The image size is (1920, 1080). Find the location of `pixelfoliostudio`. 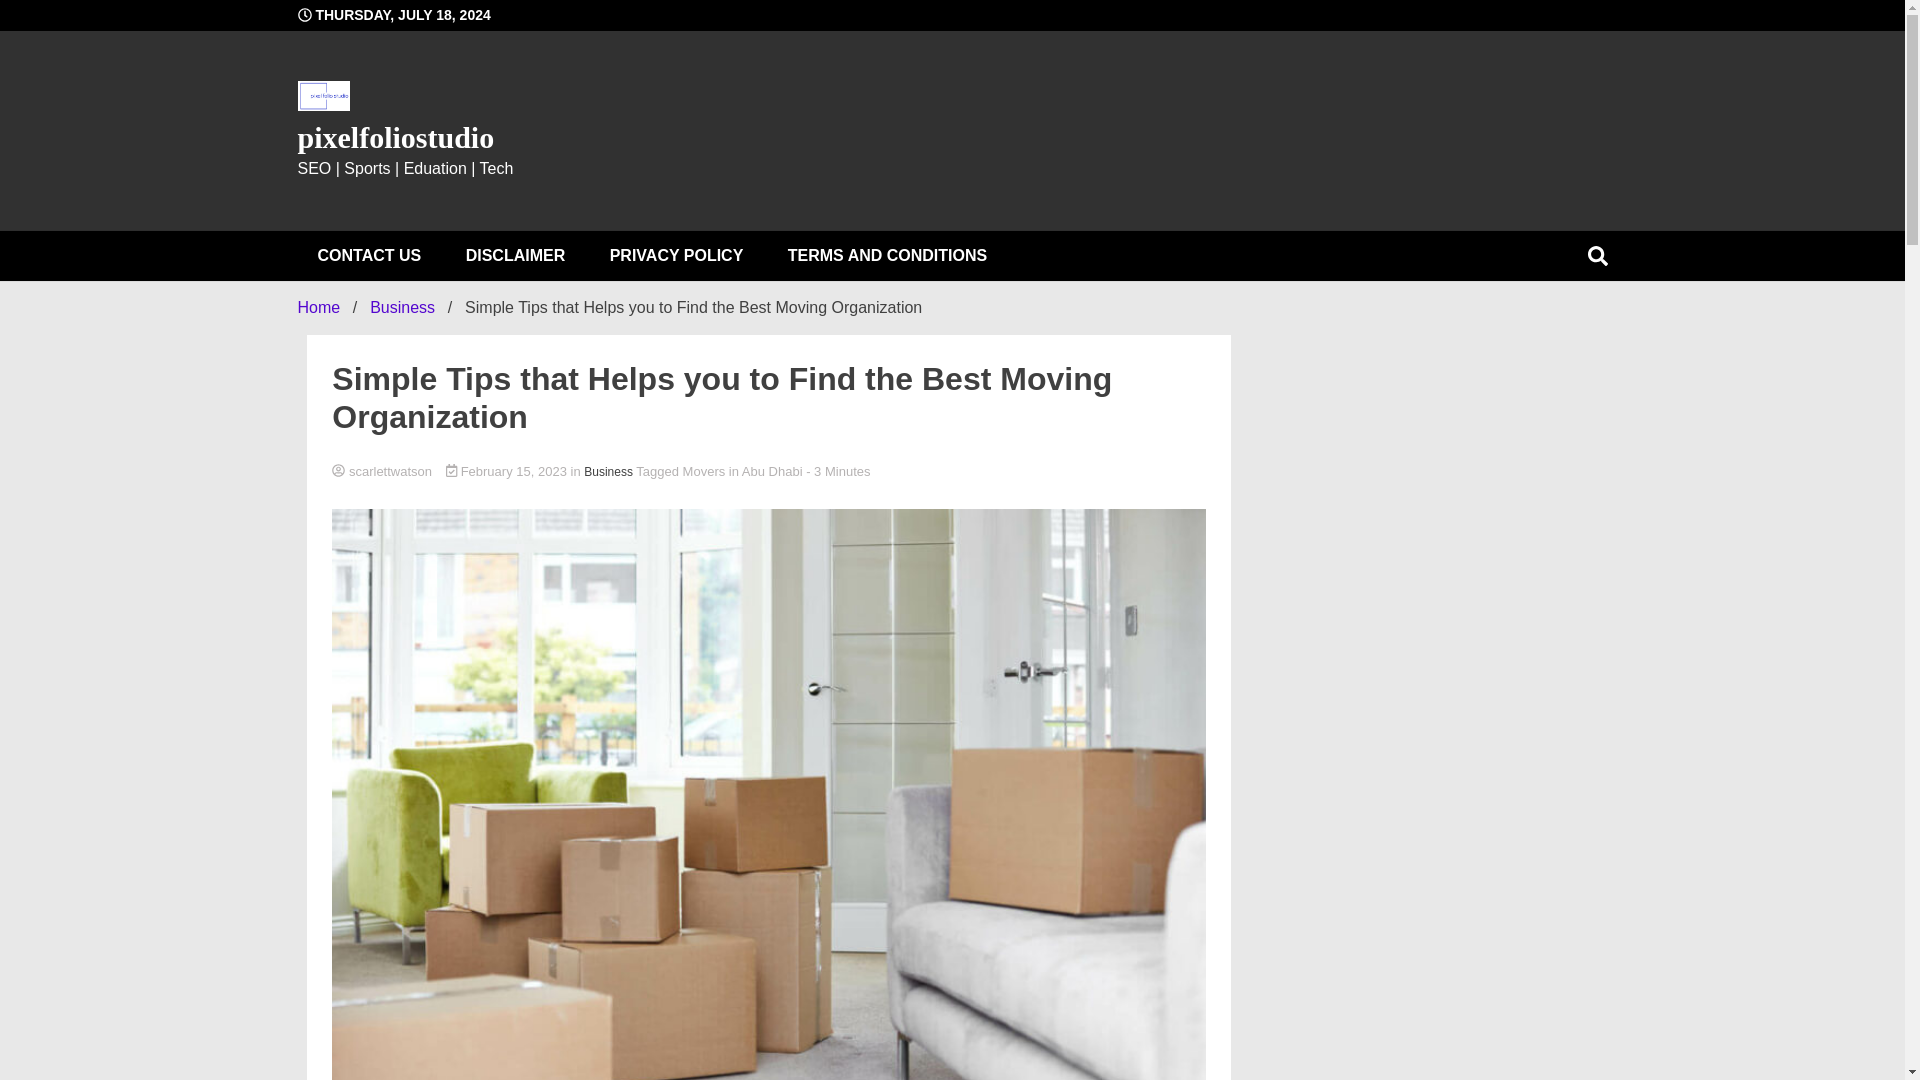

pixelfoliostudio is located at coordinates (396, 137).